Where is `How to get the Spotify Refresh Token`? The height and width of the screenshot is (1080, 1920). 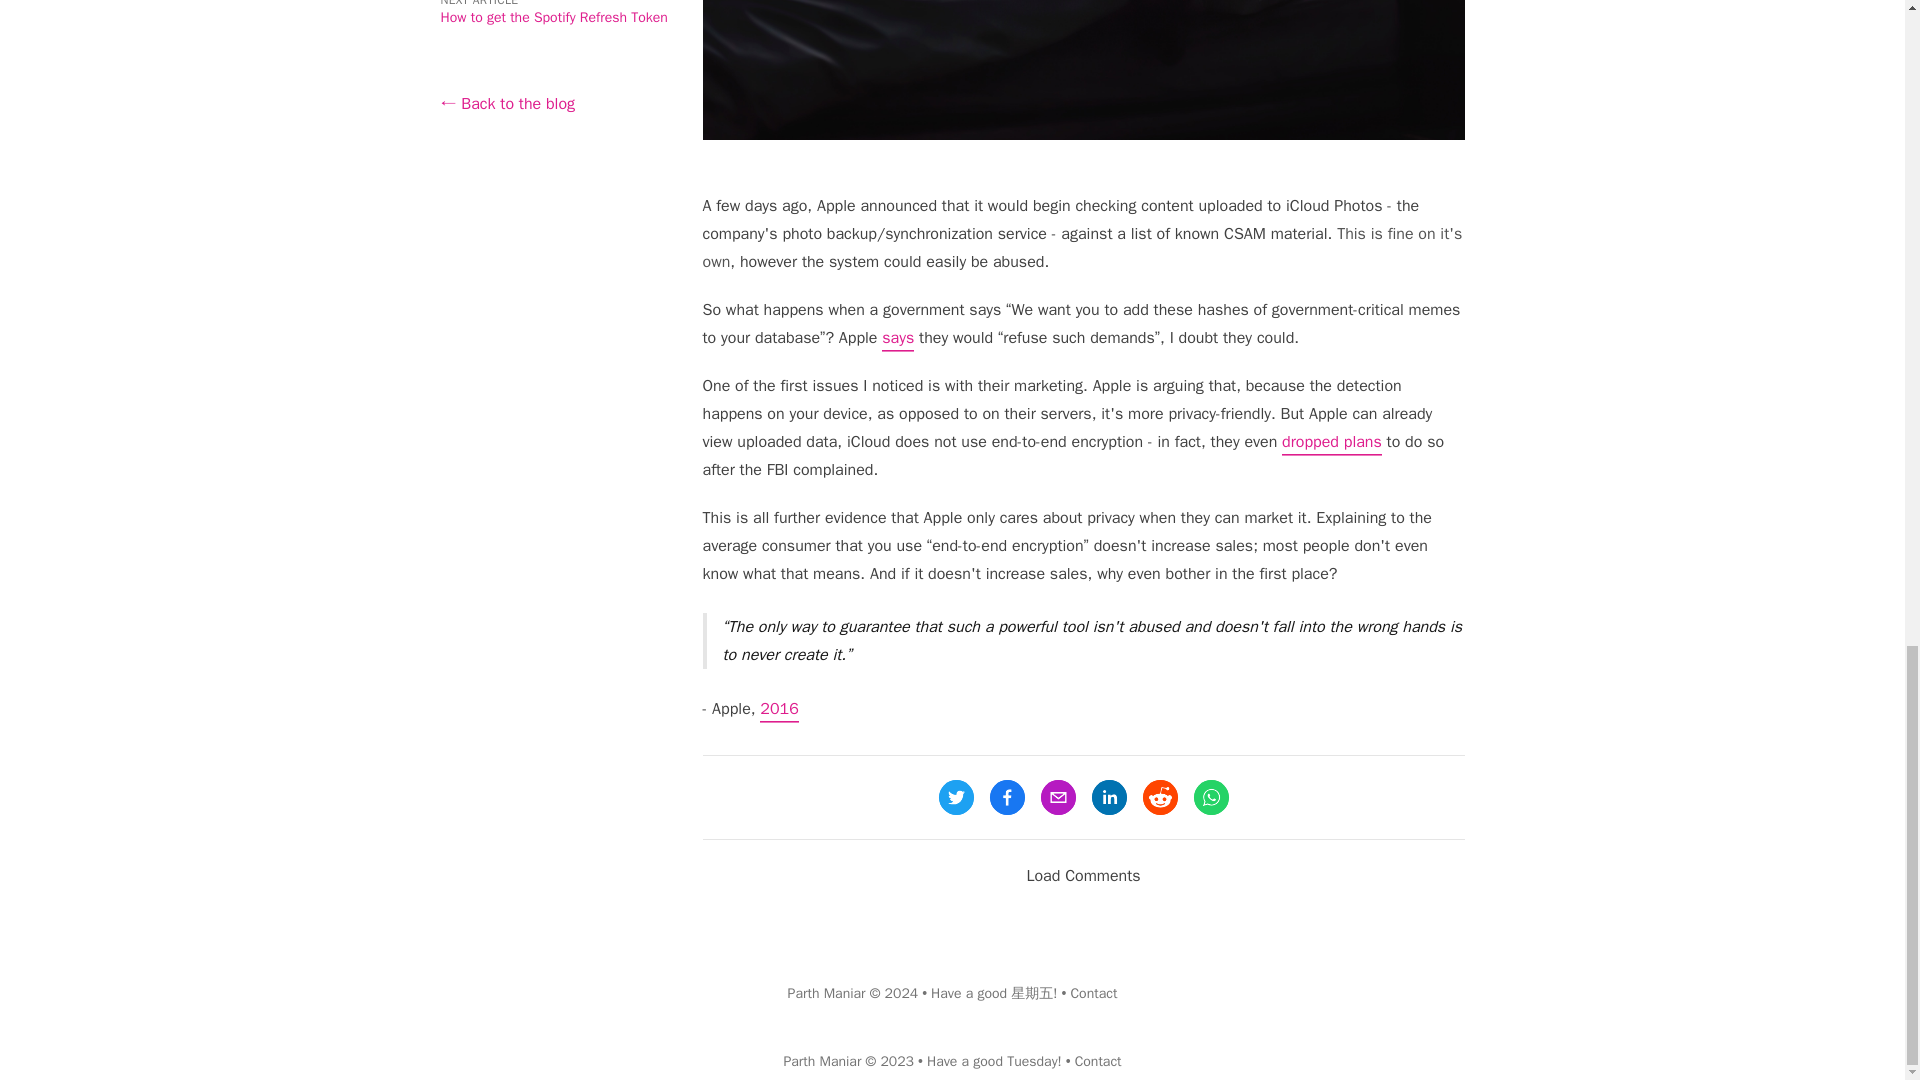
How to get the Spotify Refresh Token is located at coordinates (552, 16).